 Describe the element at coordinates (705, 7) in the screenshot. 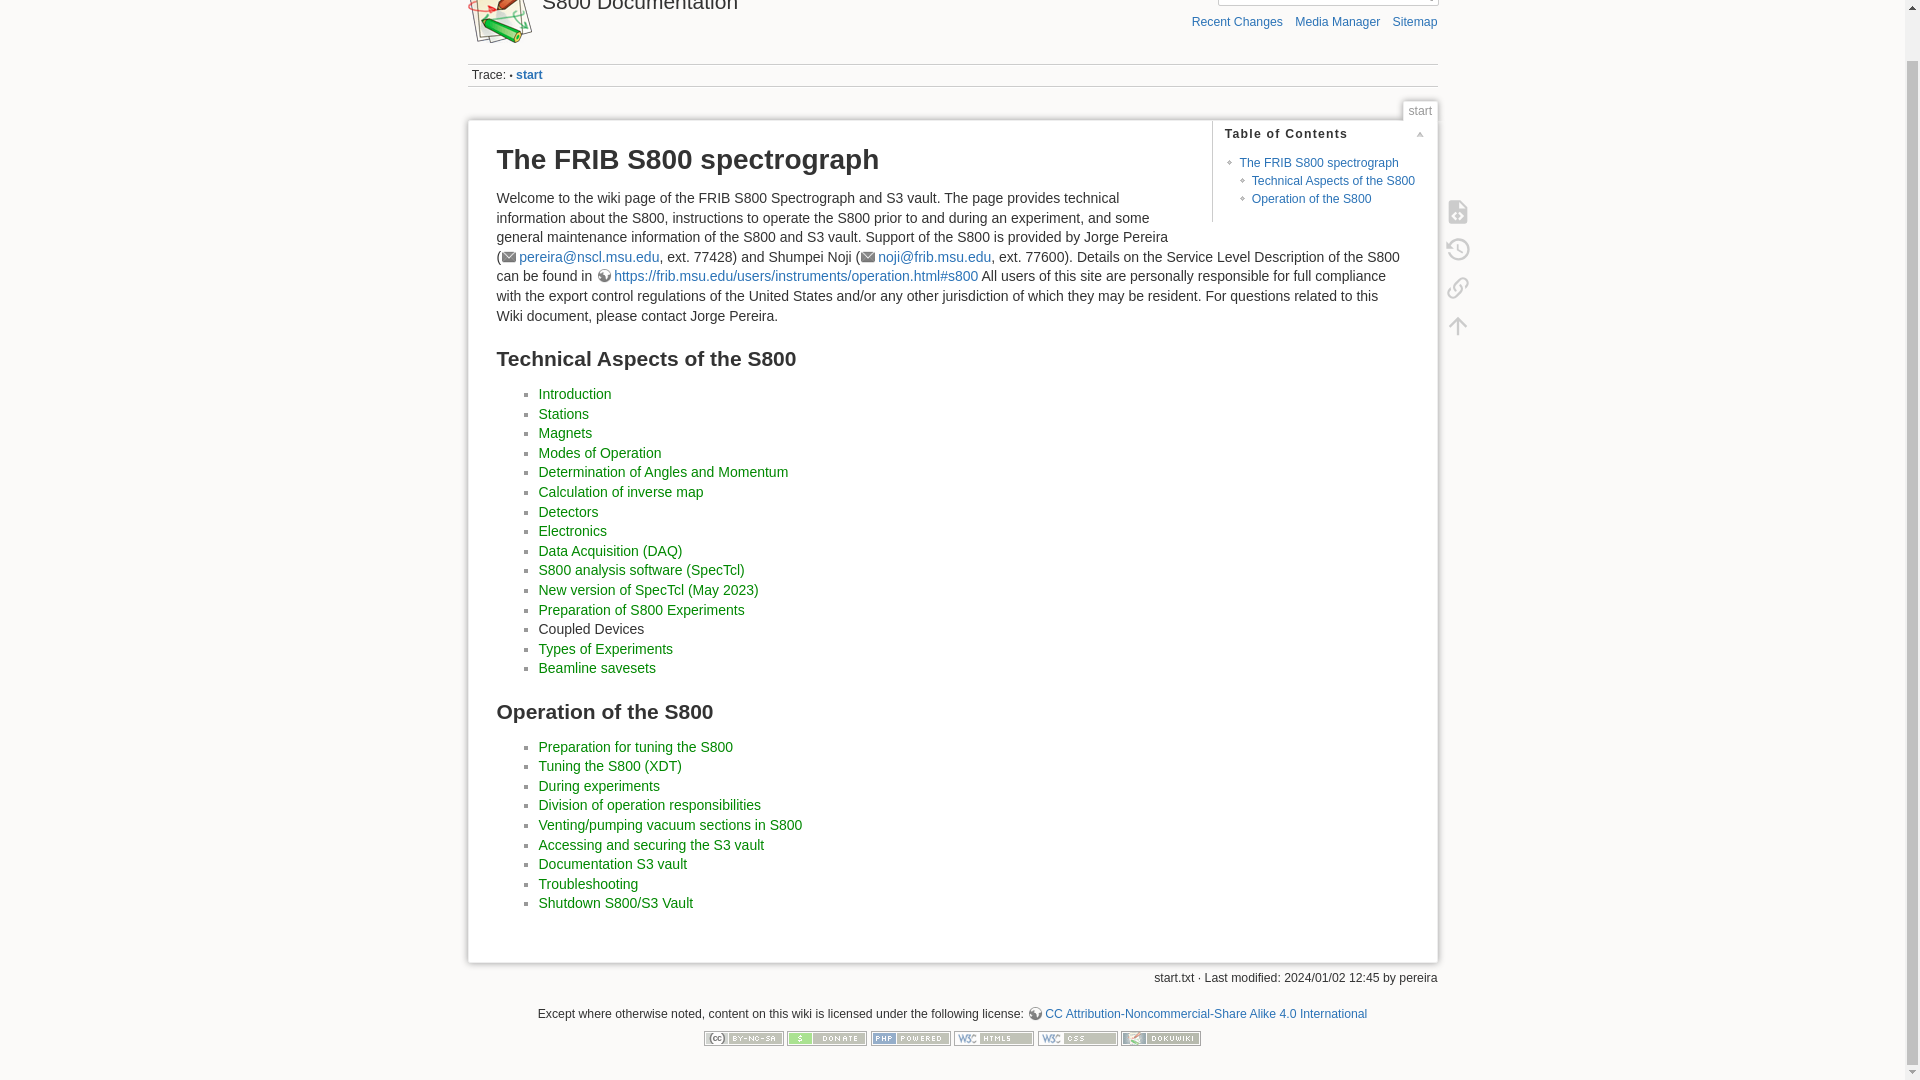

I see `S800 Documentation` at that location.